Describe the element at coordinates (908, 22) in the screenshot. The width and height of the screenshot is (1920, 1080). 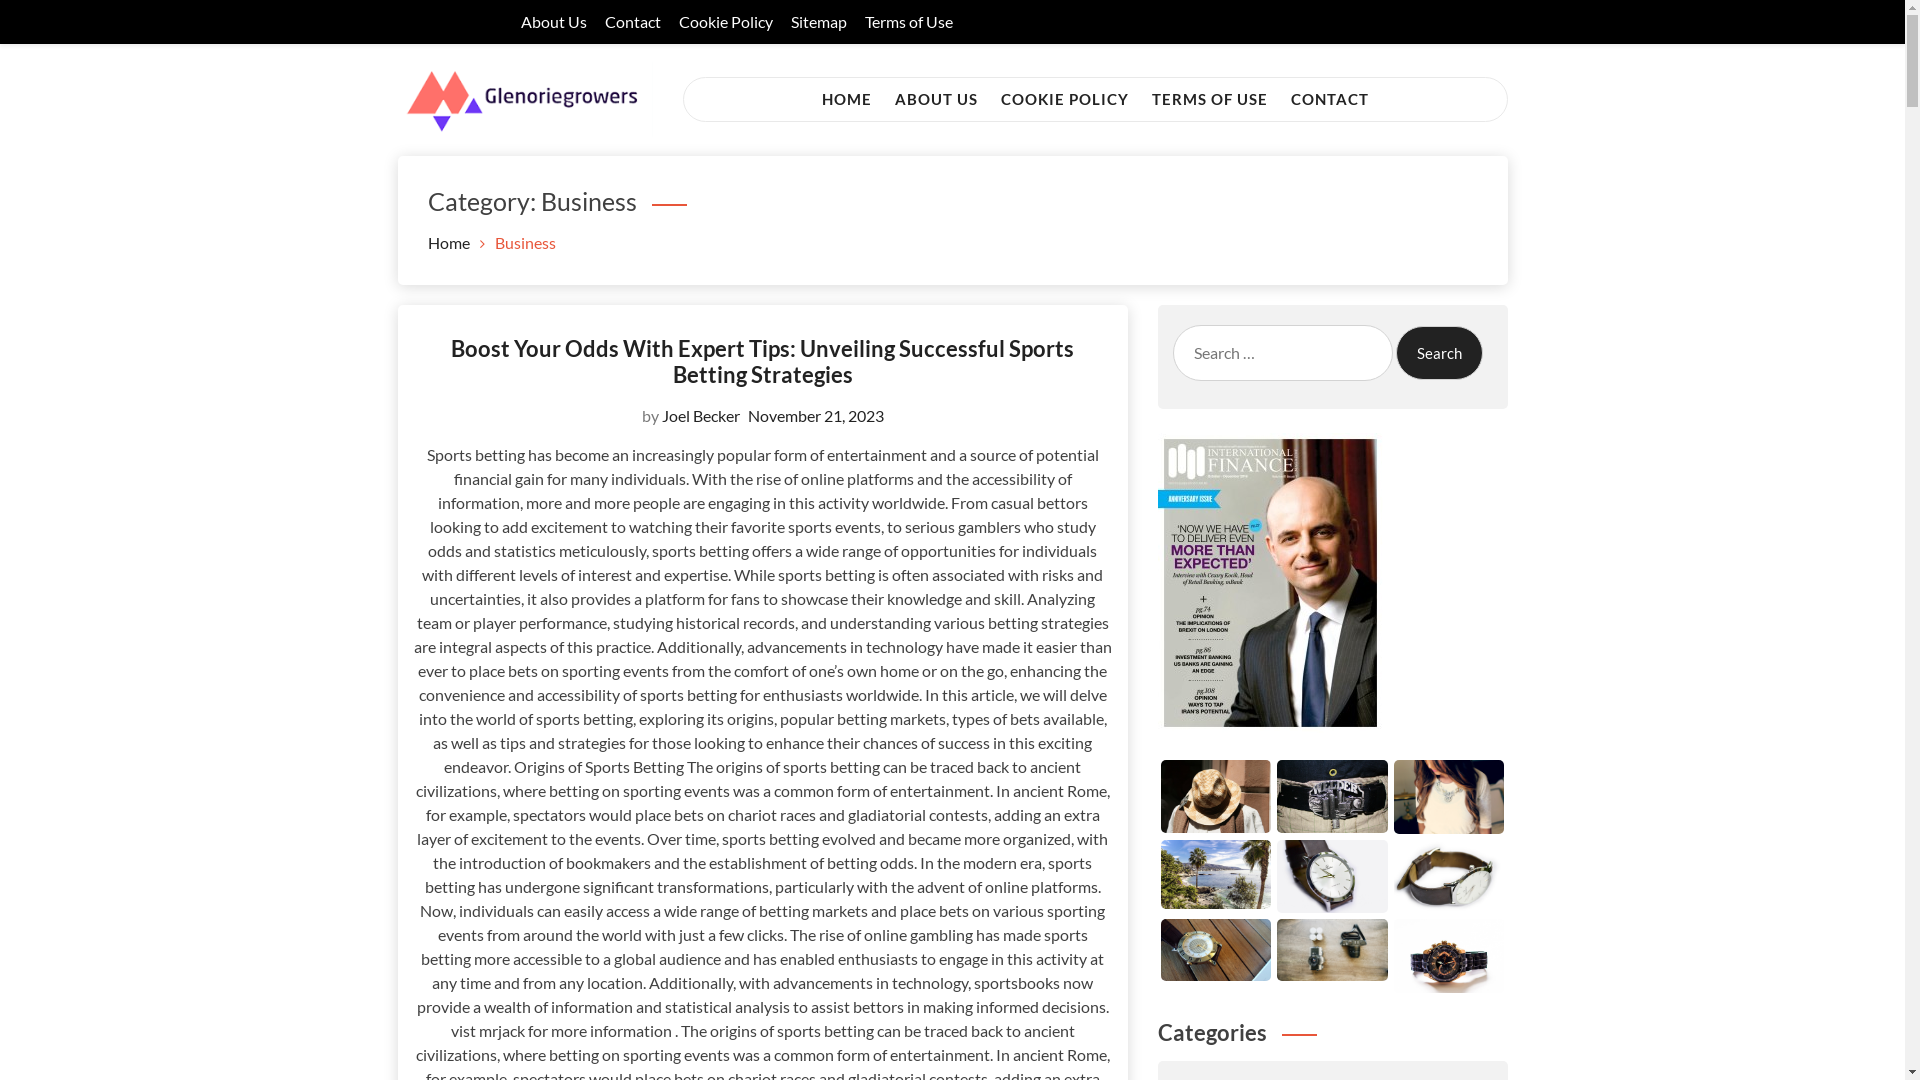
I see `Terms of Use` at that location.